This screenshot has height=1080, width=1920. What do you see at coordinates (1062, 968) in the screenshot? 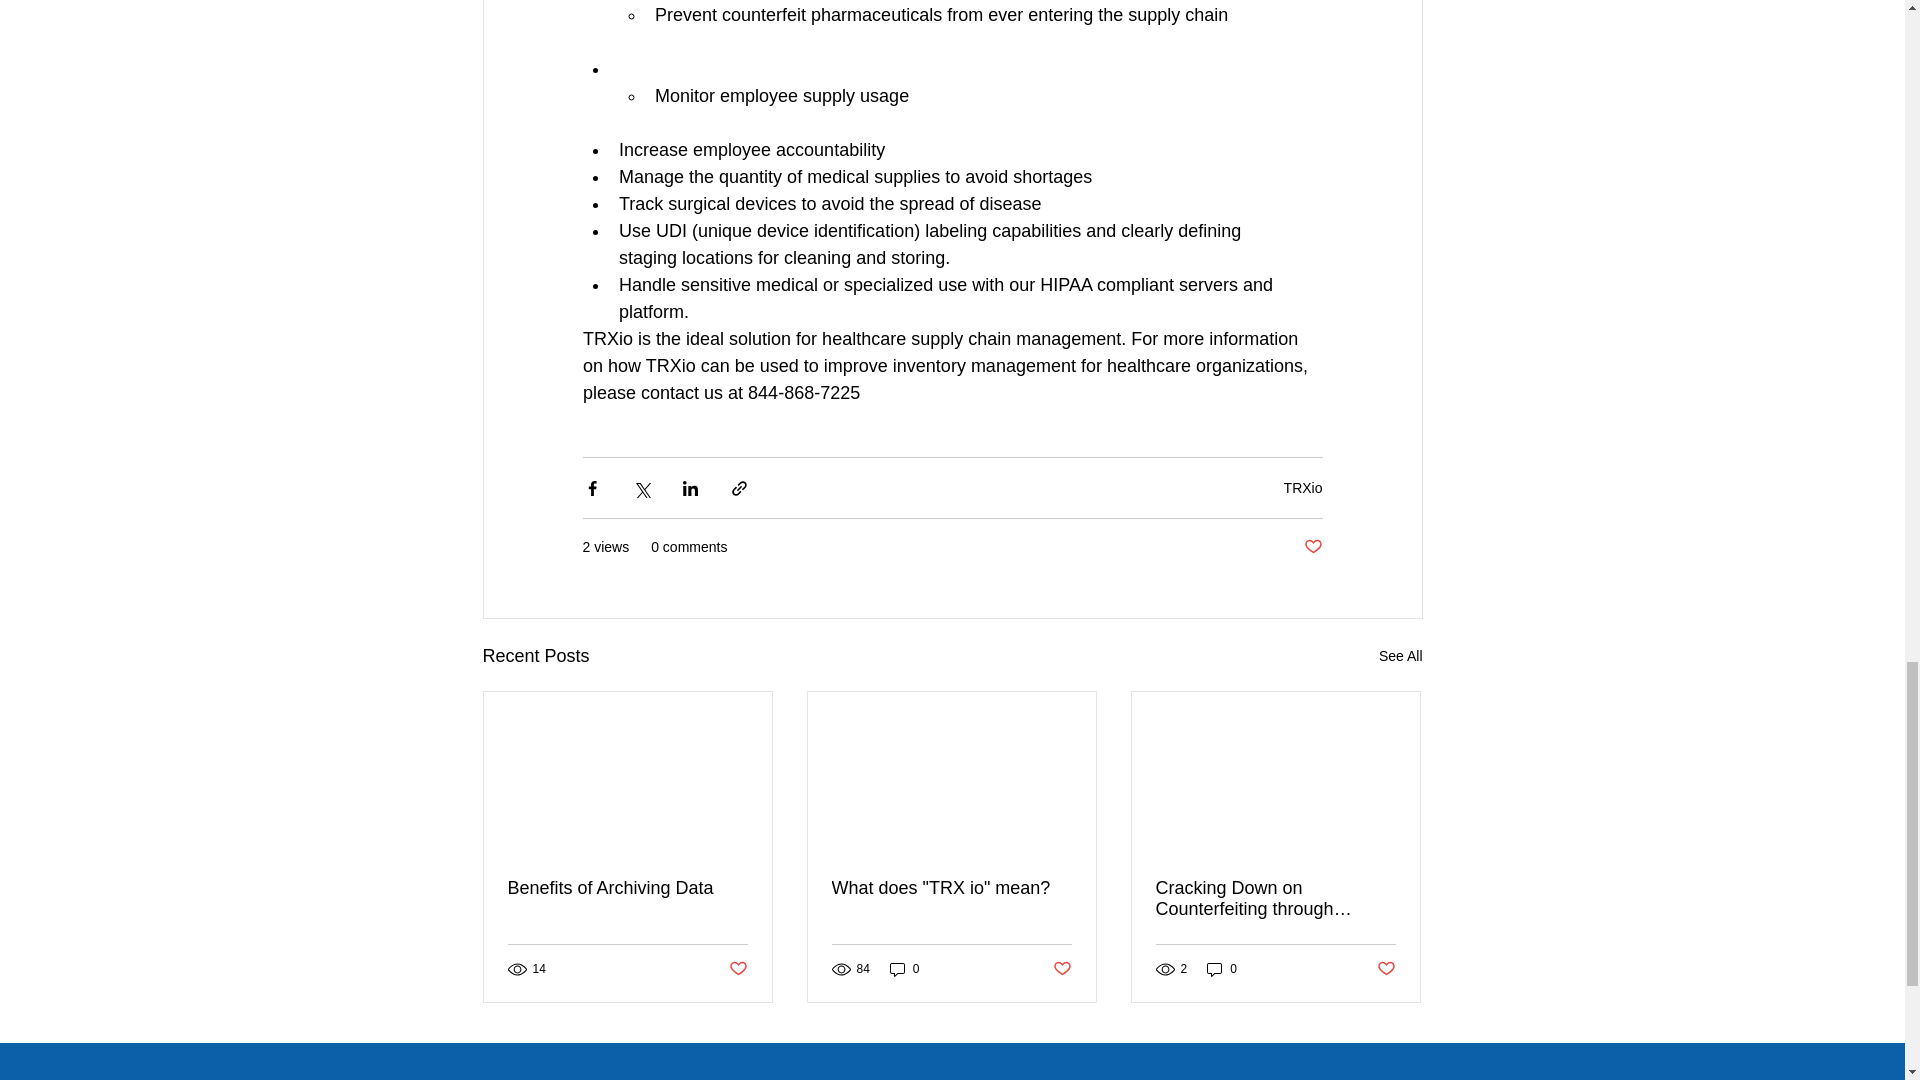
I see `Post not marked as liked` at bounding box center [1062, 968].